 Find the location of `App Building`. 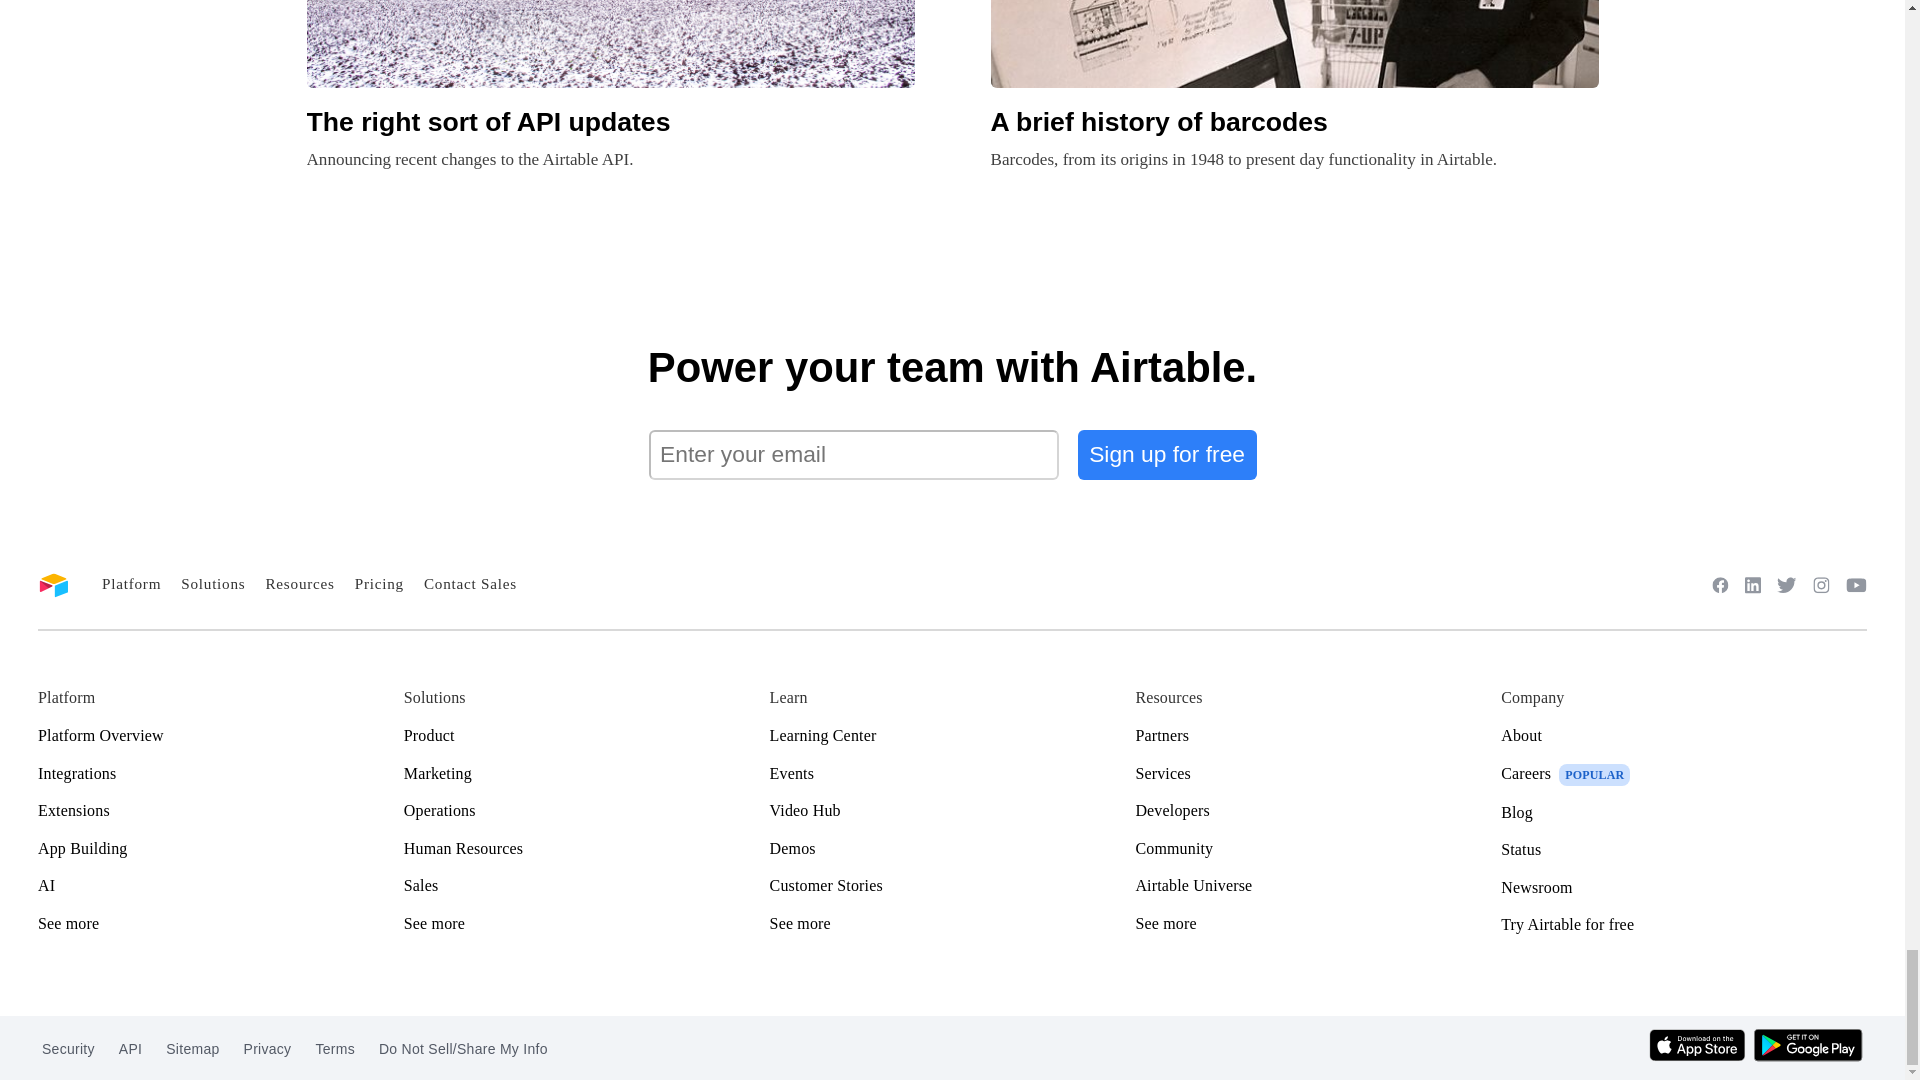

App Building is located at coordinates (220, 848).